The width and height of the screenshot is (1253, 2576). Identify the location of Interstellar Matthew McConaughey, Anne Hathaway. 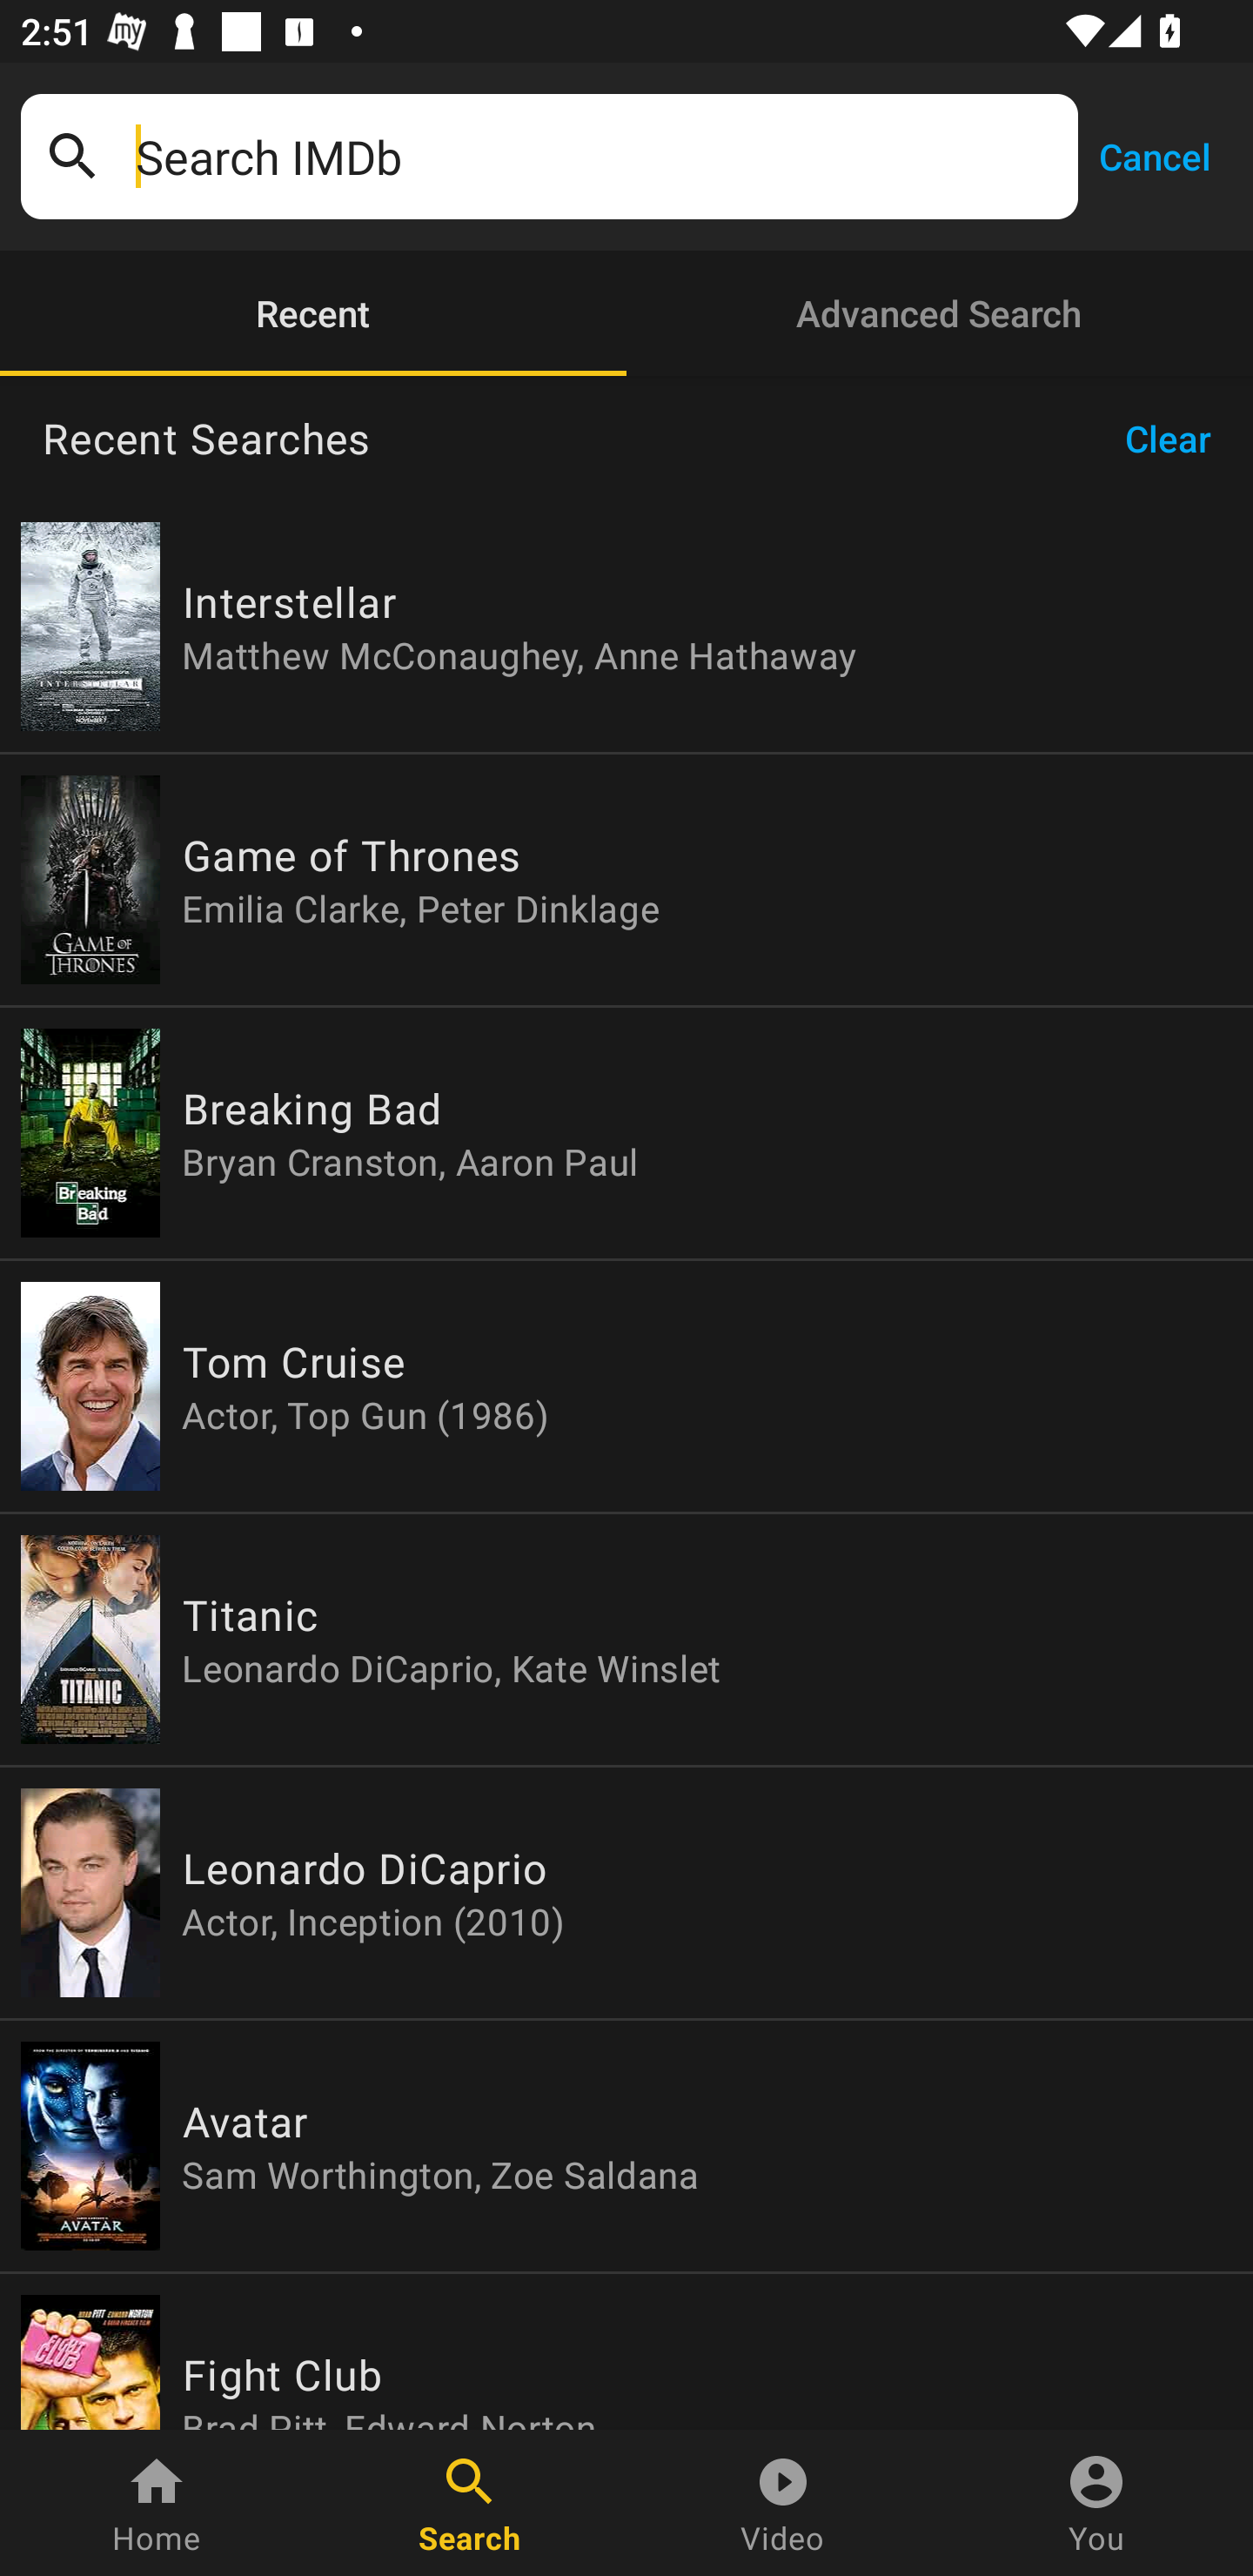
(626, 627).